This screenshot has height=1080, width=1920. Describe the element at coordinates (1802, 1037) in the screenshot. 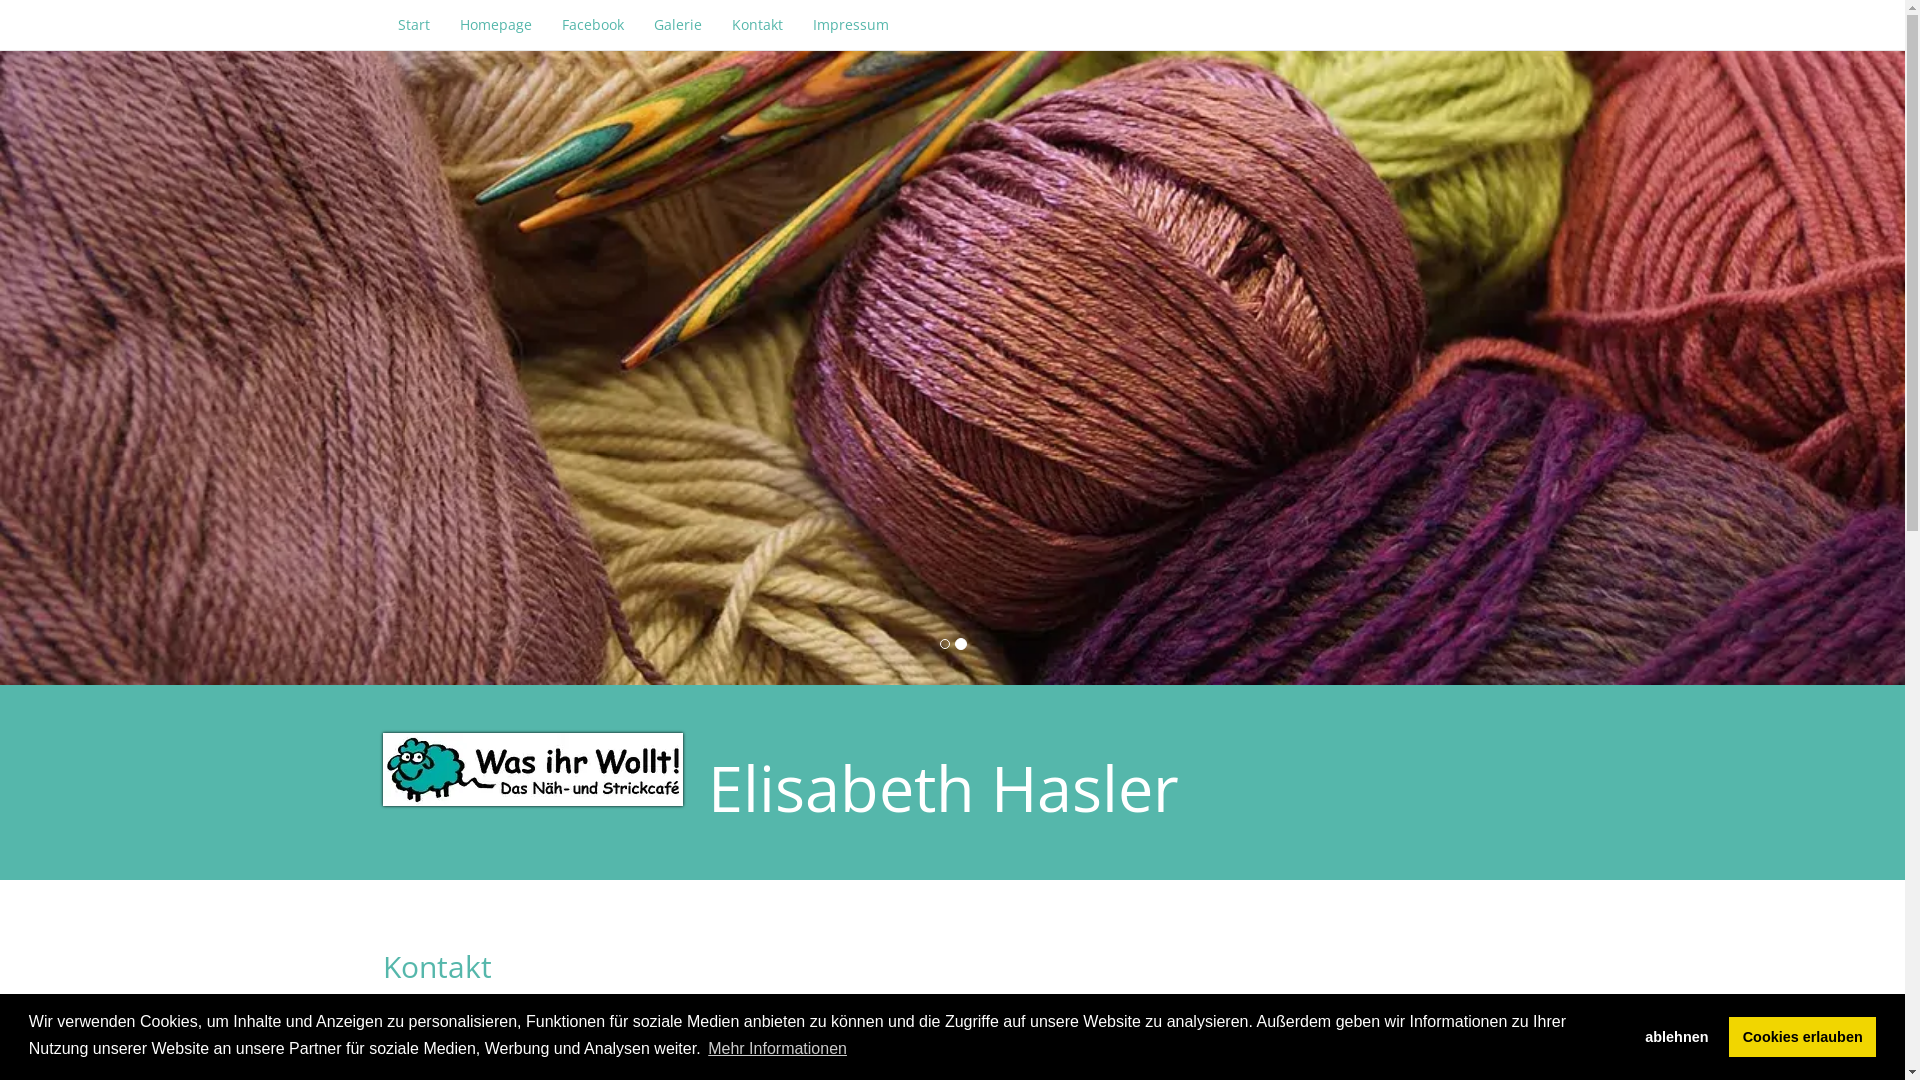

I see `Cookies erlauben` at that location.